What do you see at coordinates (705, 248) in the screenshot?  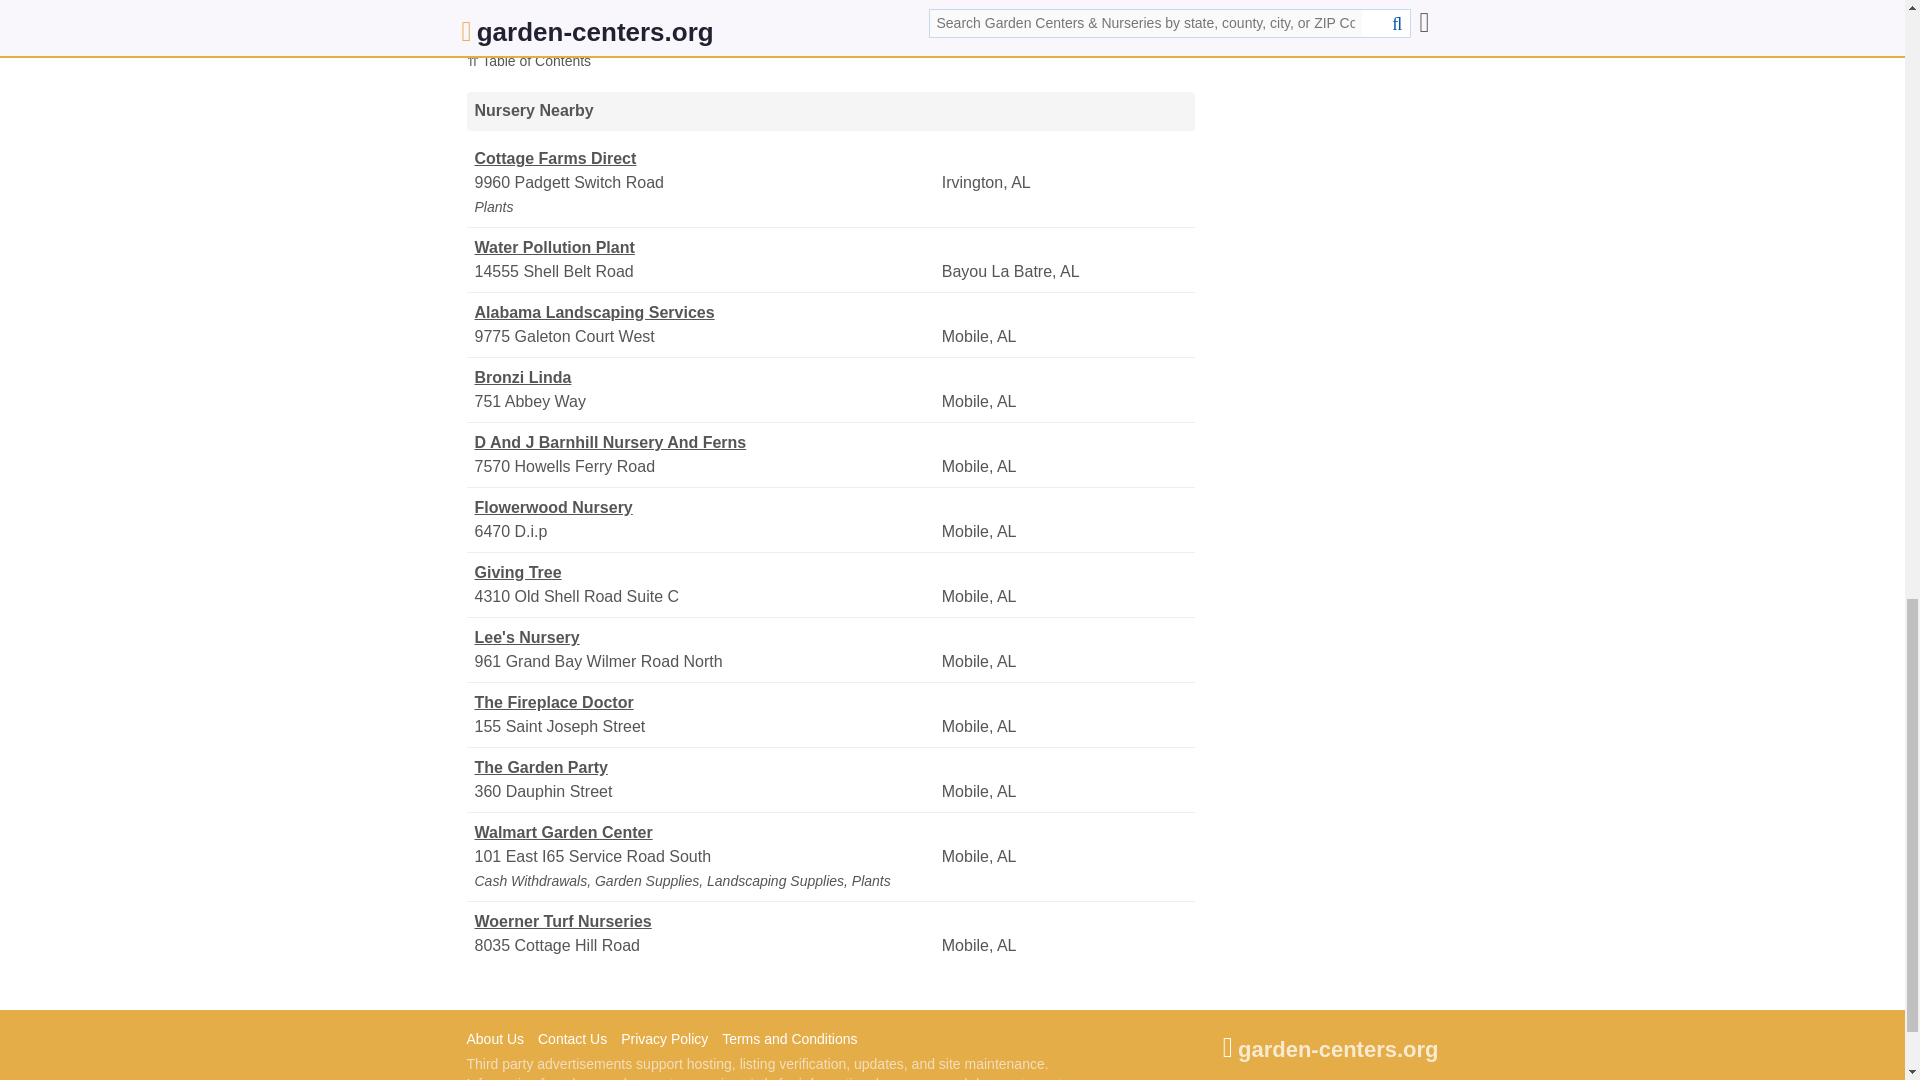 I see `Water Pollution Plant in Bayou La Batre, Alabama` at bounding box center [705, 248].